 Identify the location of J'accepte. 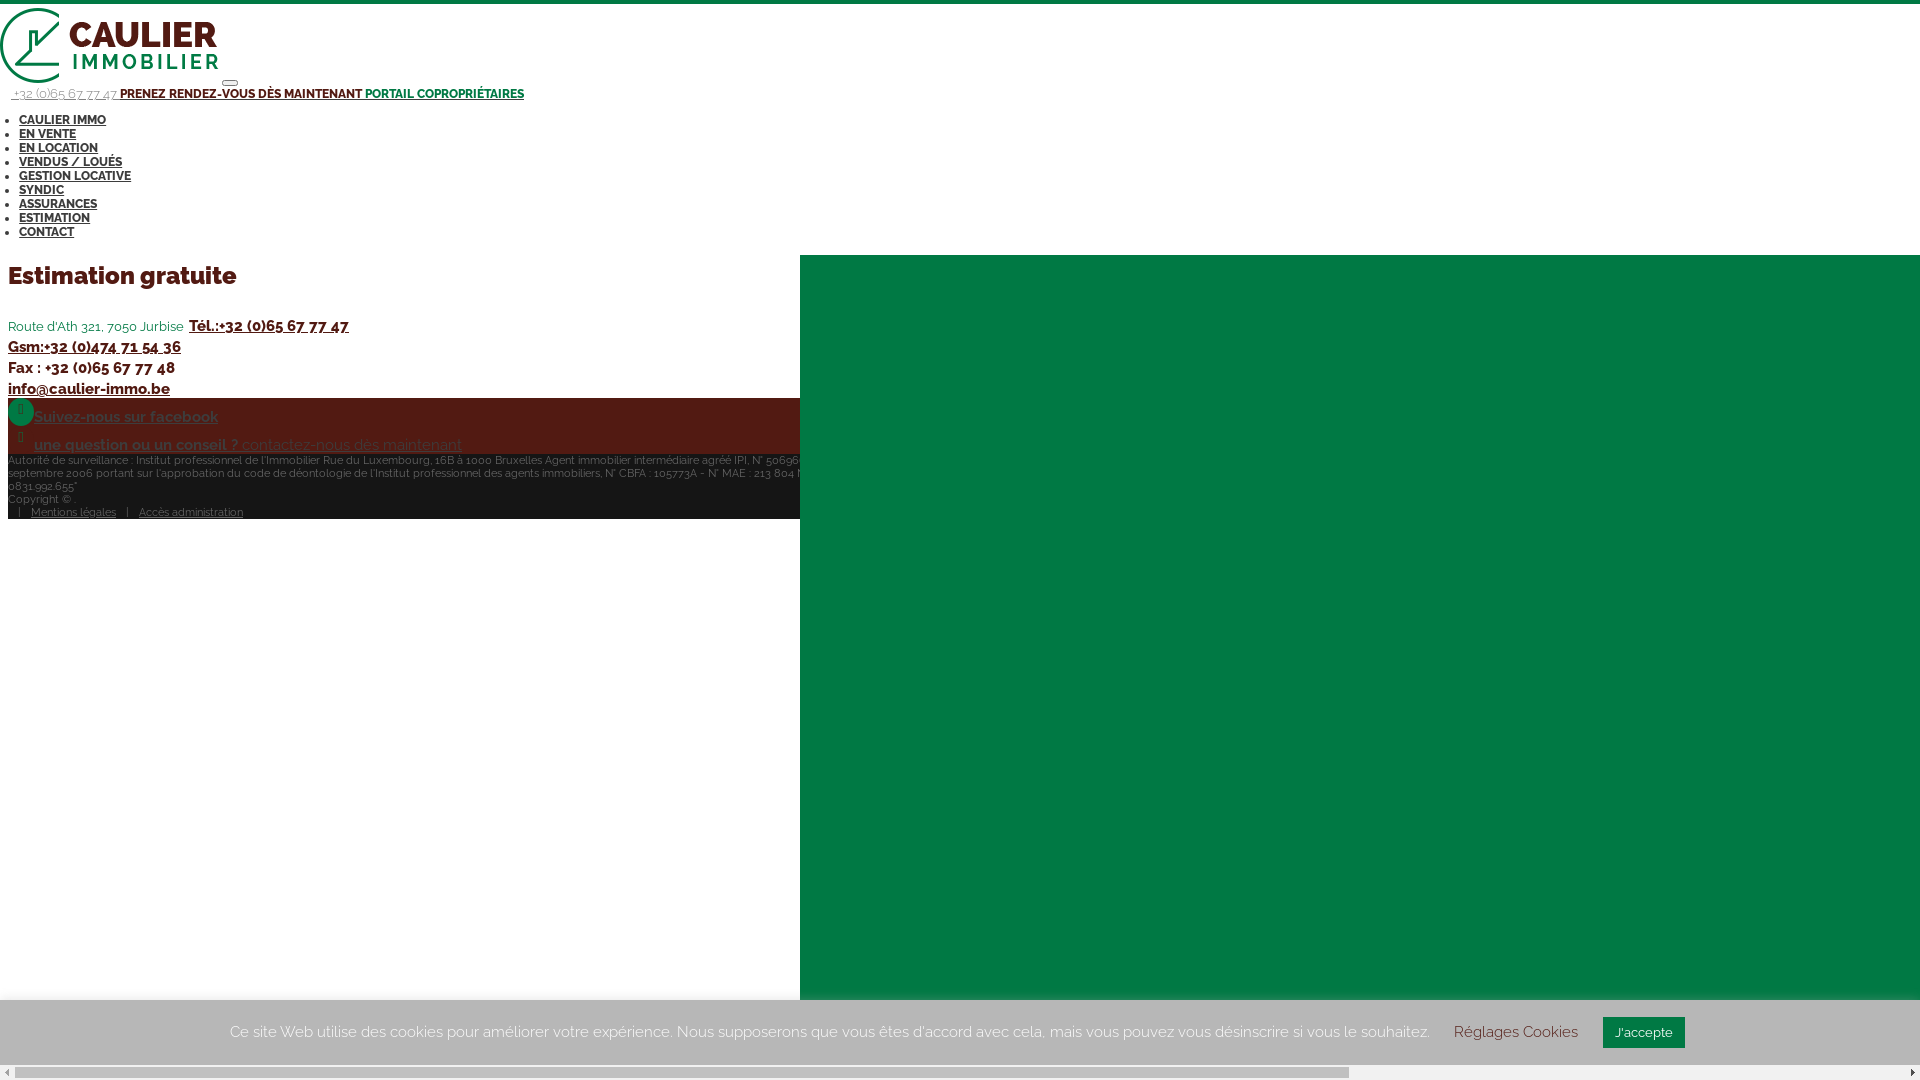
(1644, 1032).